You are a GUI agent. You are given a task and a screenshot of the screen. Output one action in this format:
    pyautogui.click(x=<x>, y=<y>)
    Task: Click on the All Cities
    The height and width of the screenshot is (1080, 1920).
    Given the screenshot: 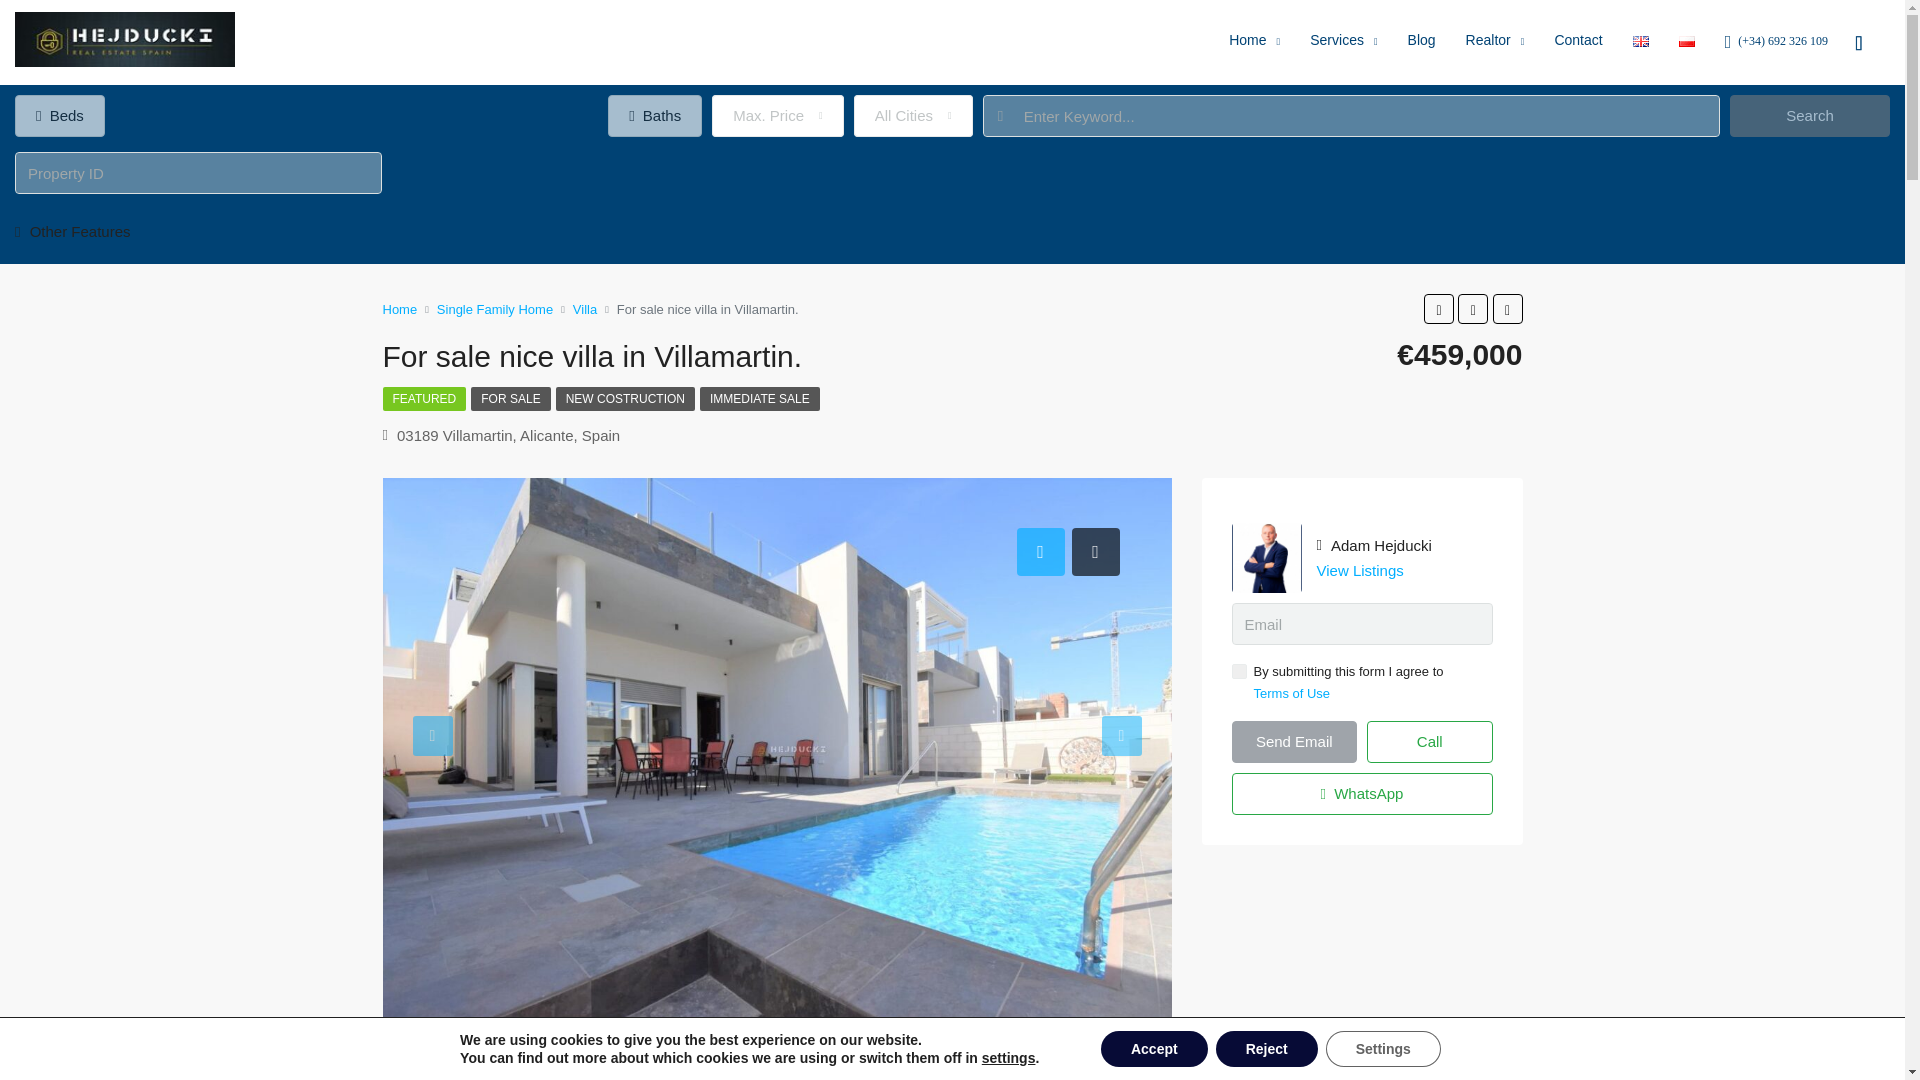 What is the action you would take?
    pyautogui.click(x=914, y=116)
    